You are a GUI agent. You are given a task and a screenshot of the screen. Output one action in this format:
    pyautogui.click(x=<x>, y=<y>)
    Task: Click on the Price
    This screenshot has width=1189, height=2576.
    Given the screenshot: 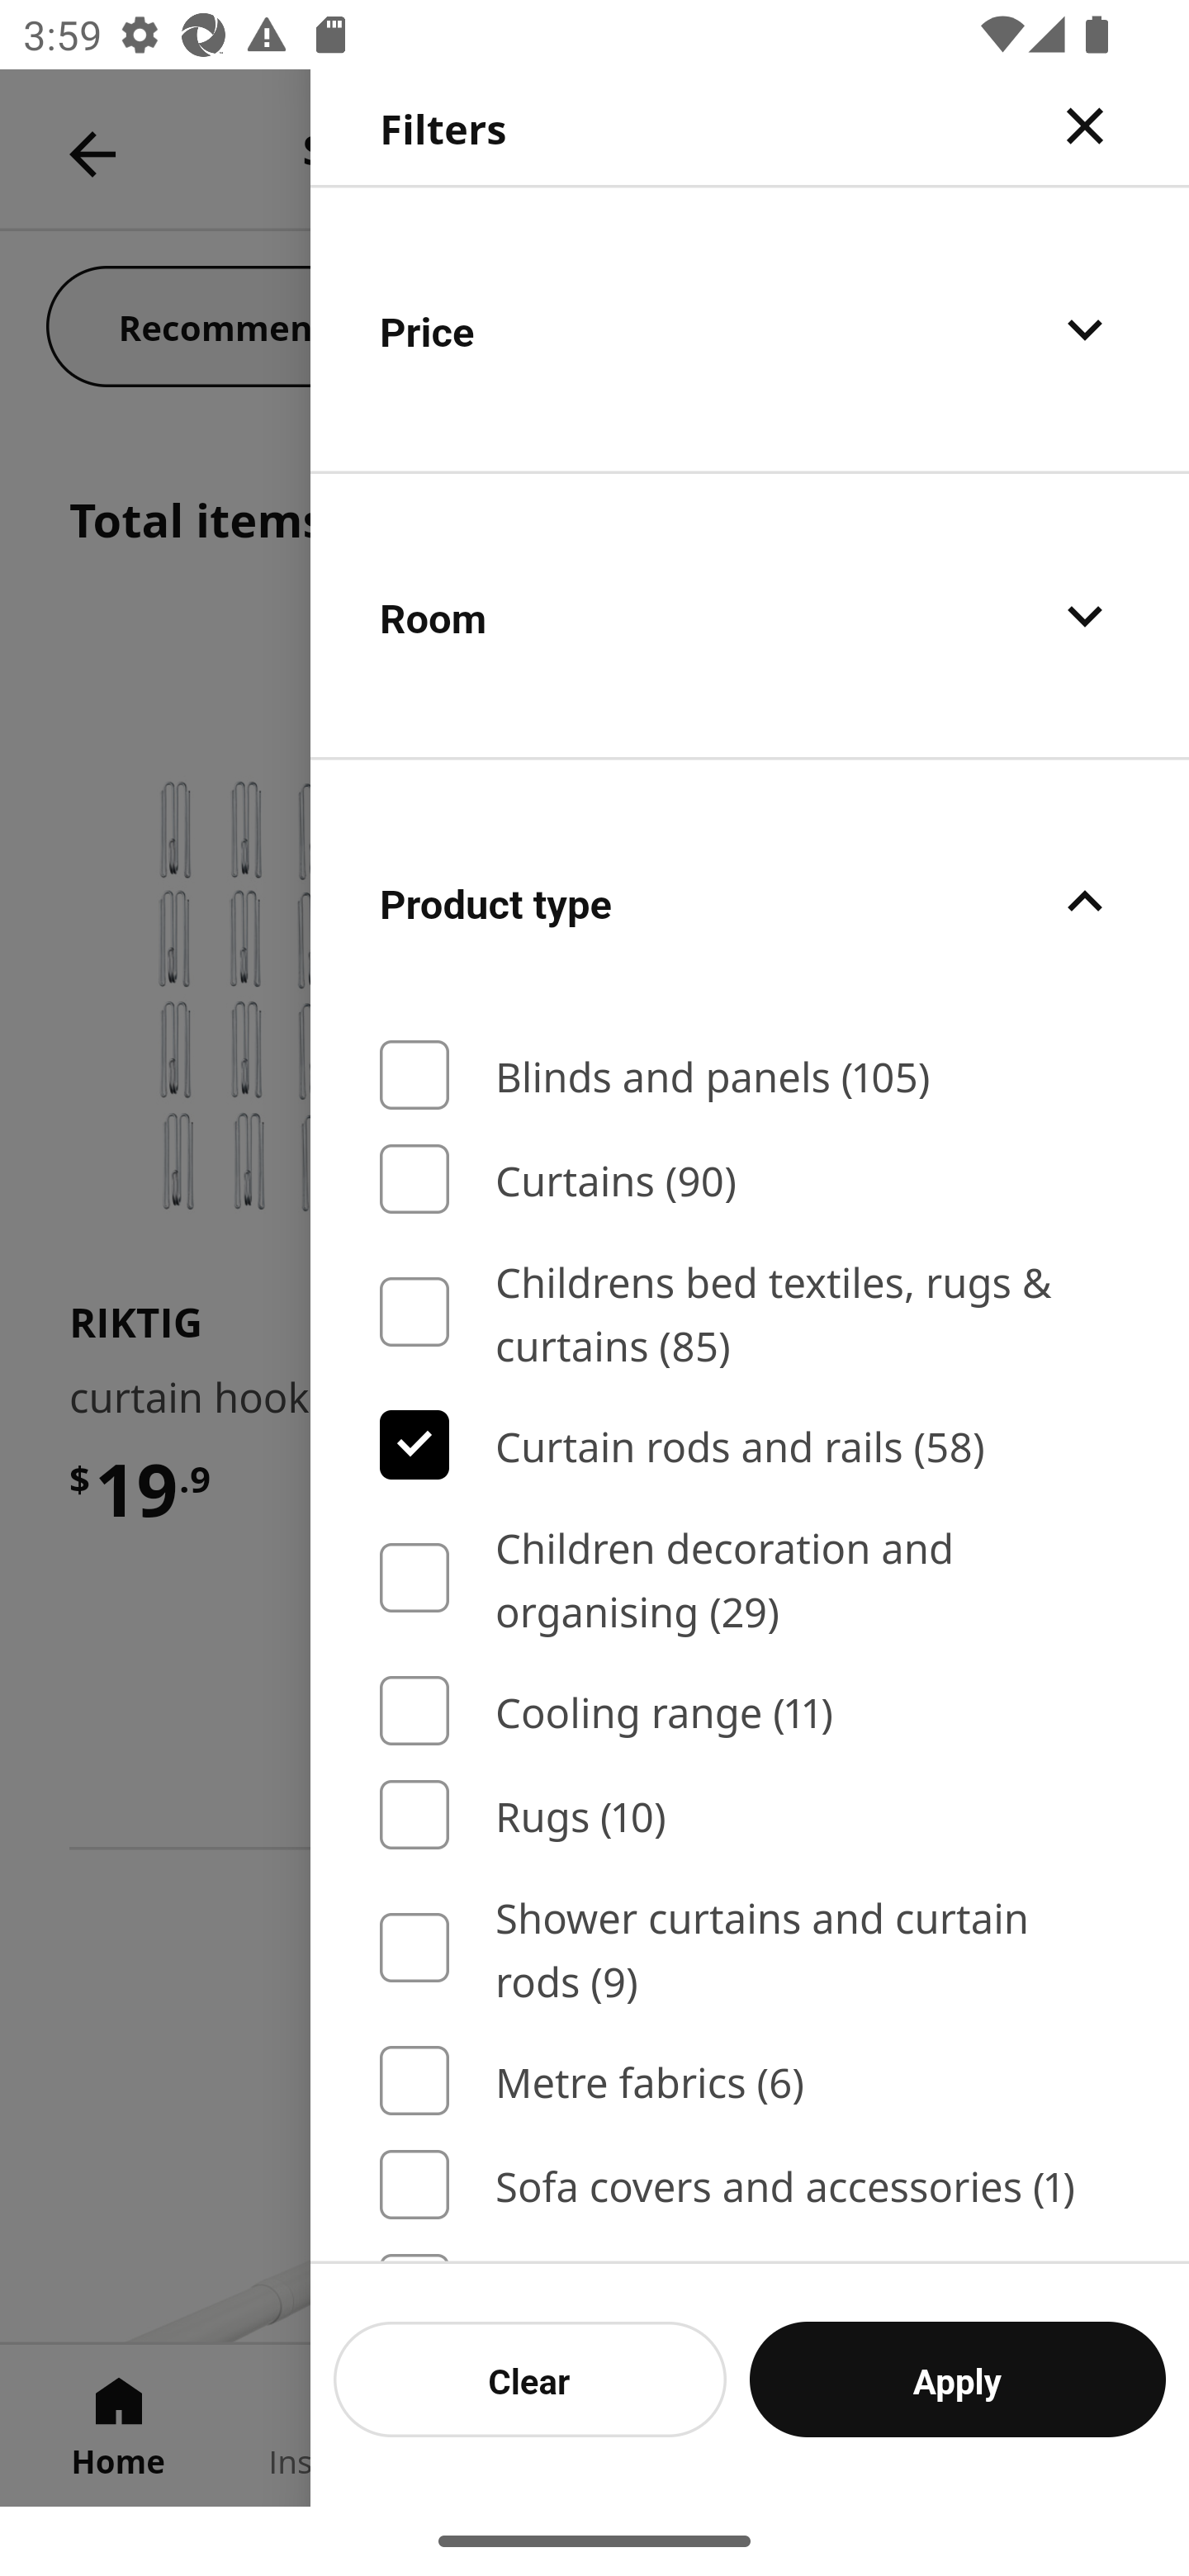 What is the action you would take?
    pyautogui.click(x=750, y=329)
    